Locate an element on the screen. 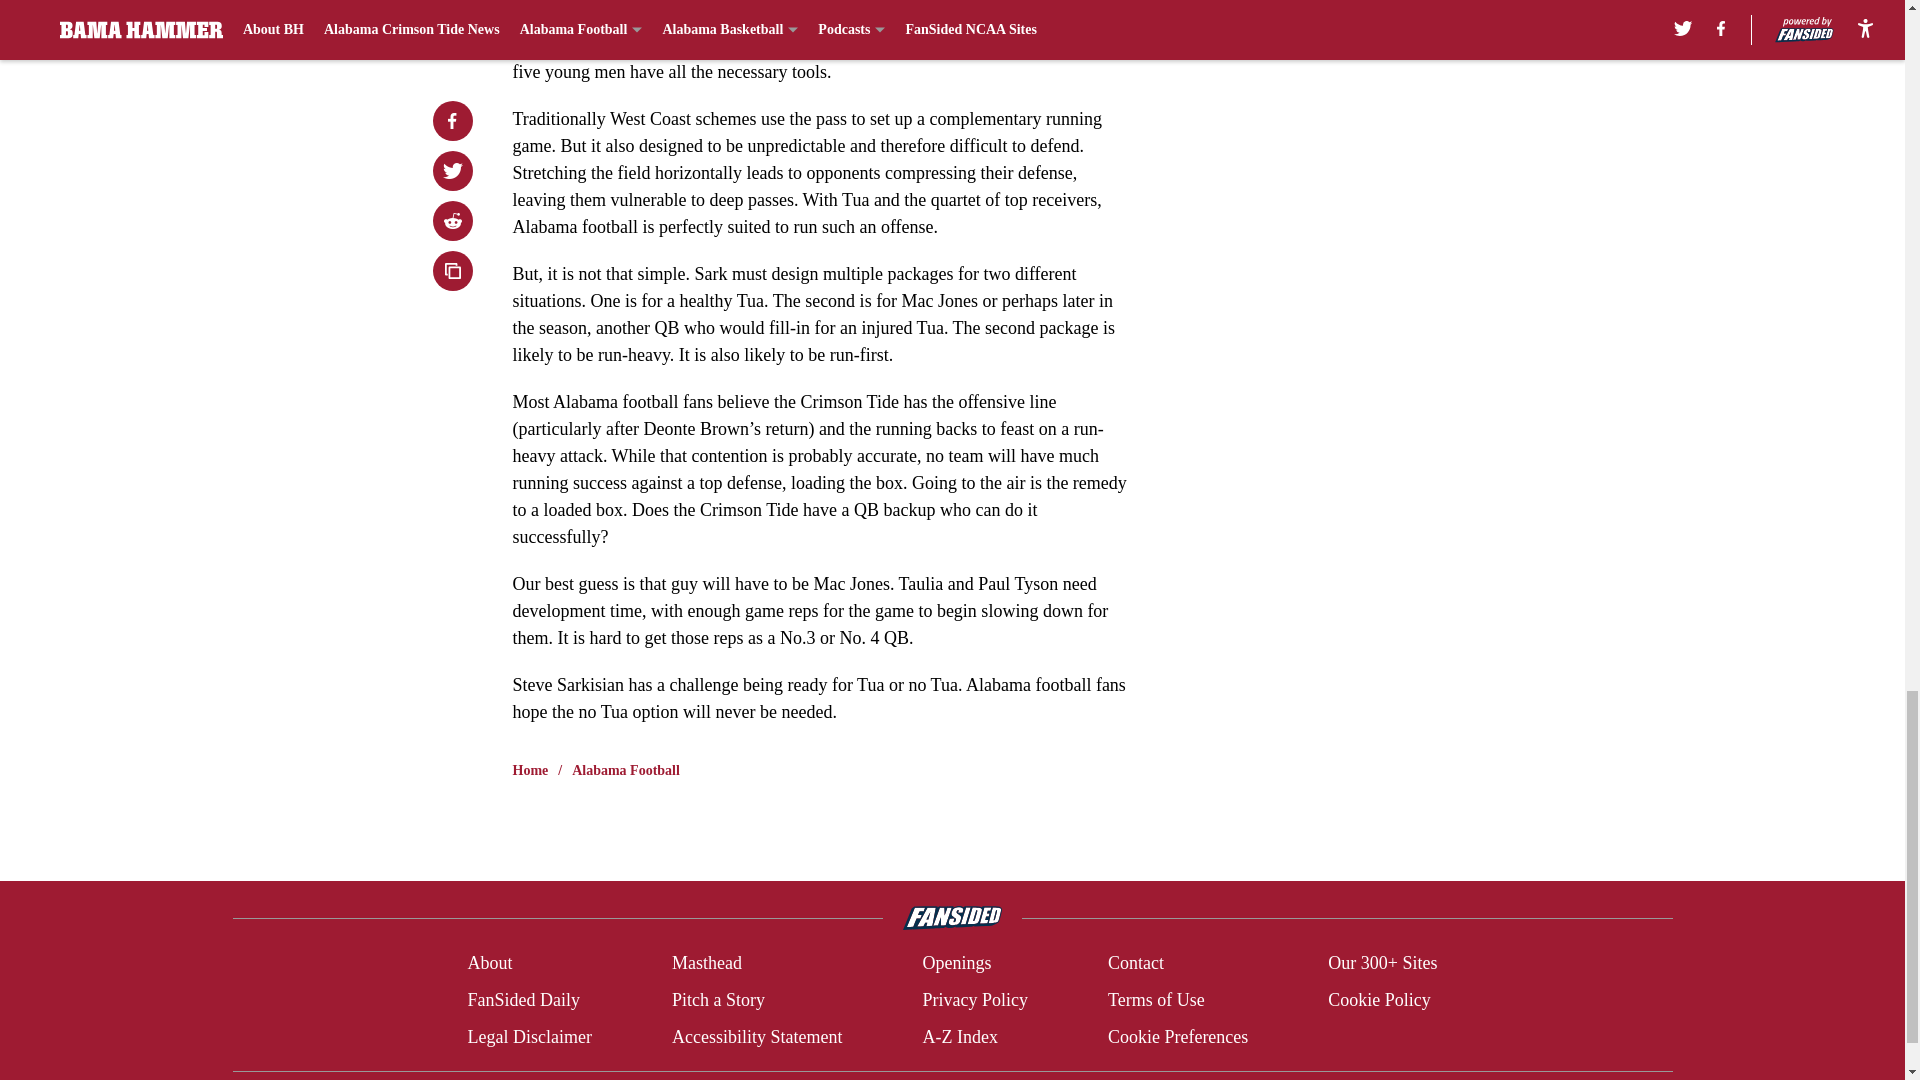  Terms of Use is located at coordinates (1156, 1000).